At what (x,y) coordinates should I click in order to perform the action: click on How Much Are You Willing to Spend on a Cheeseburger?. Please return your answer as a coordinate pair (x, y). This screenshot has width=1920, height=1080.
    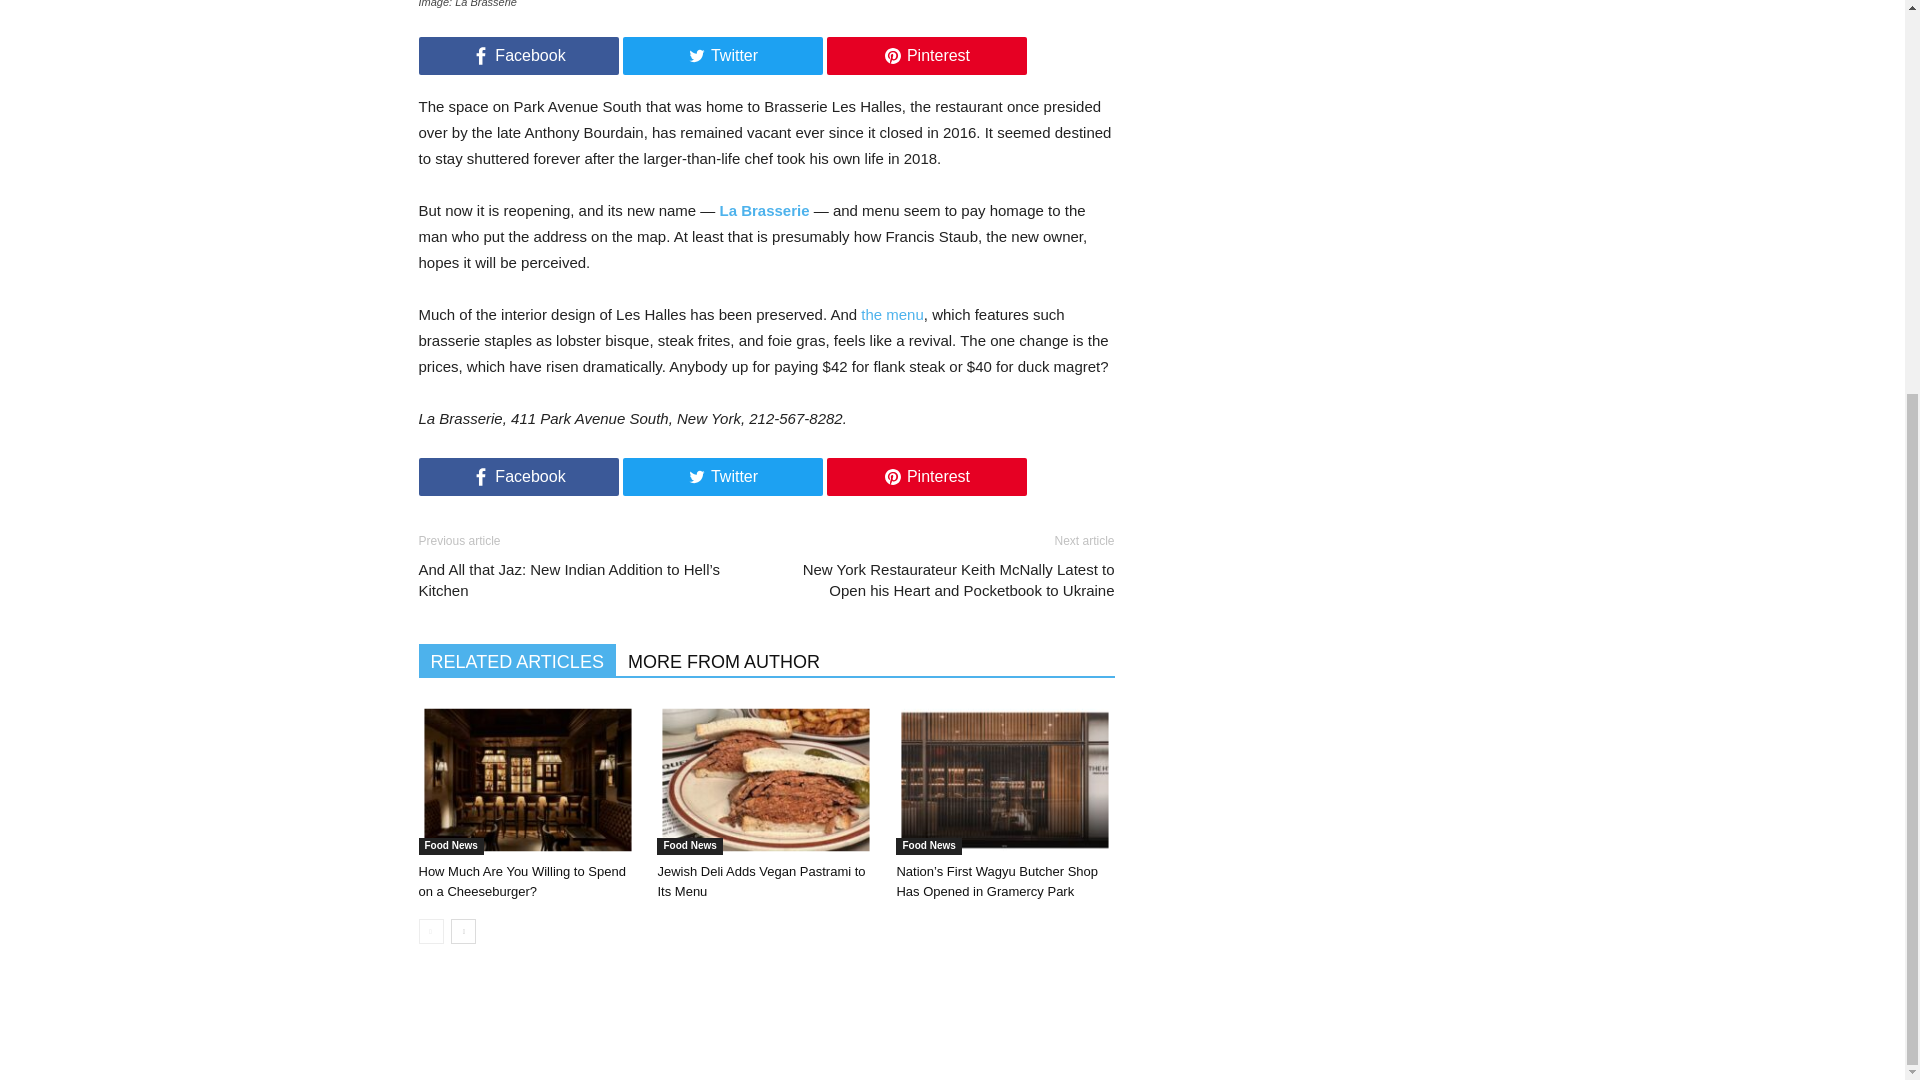
    Looking at the image, I should click on (522, 881).